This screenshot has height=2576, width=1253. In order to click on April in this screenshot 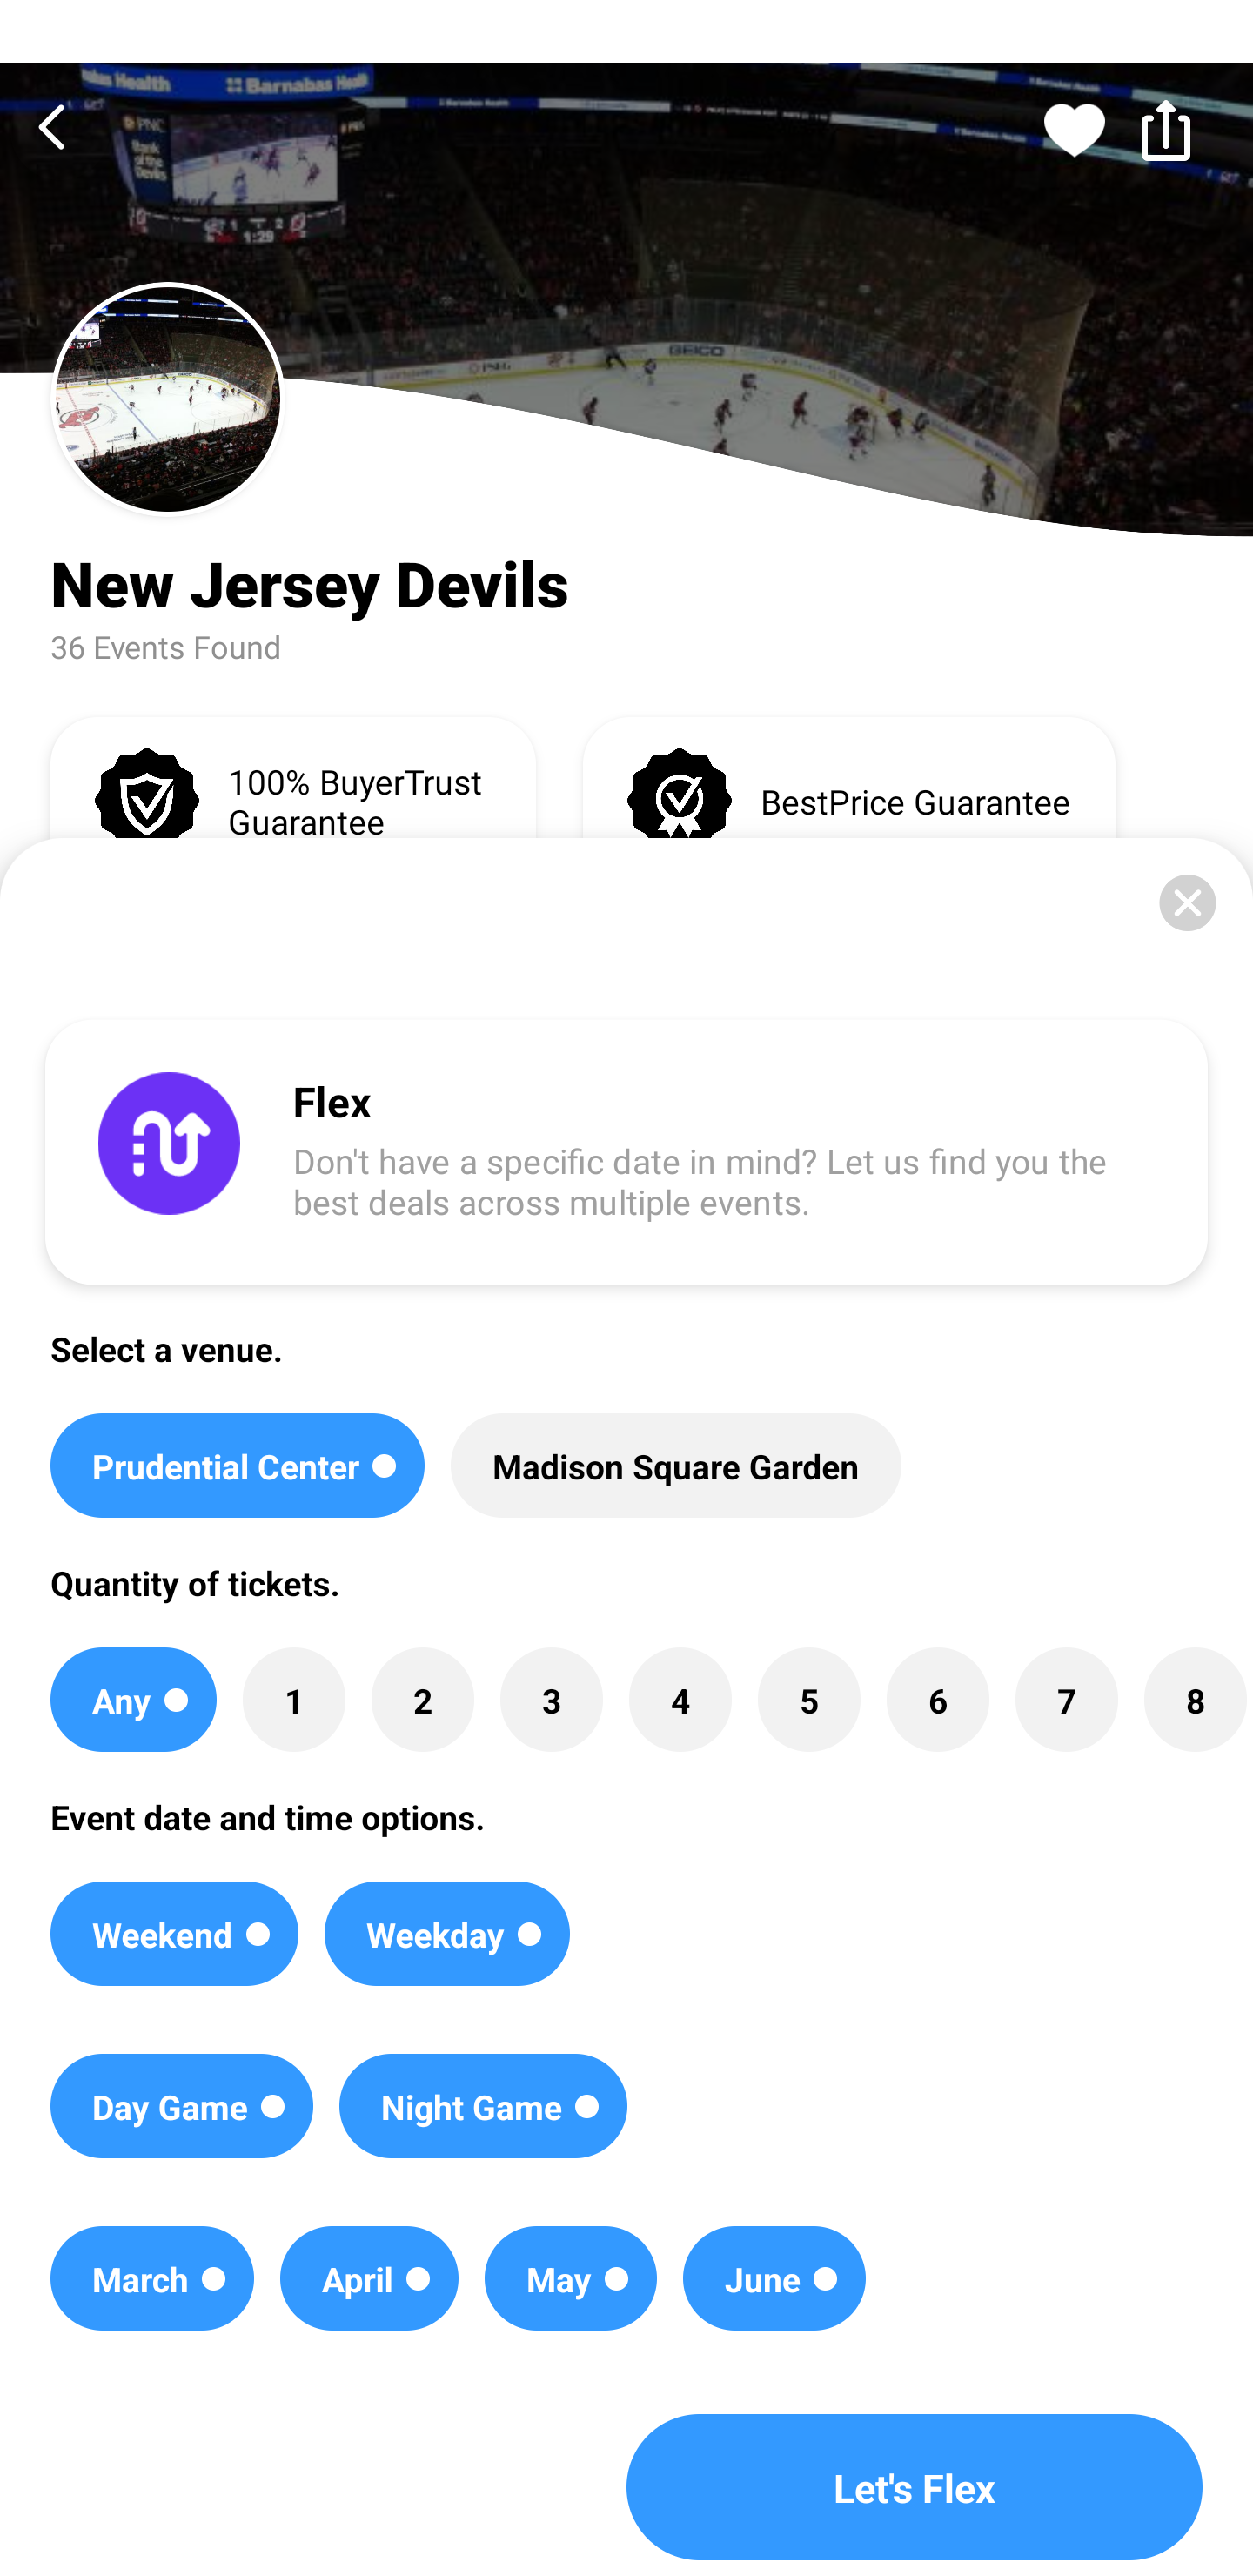, I will do `click(369, 2278)`.